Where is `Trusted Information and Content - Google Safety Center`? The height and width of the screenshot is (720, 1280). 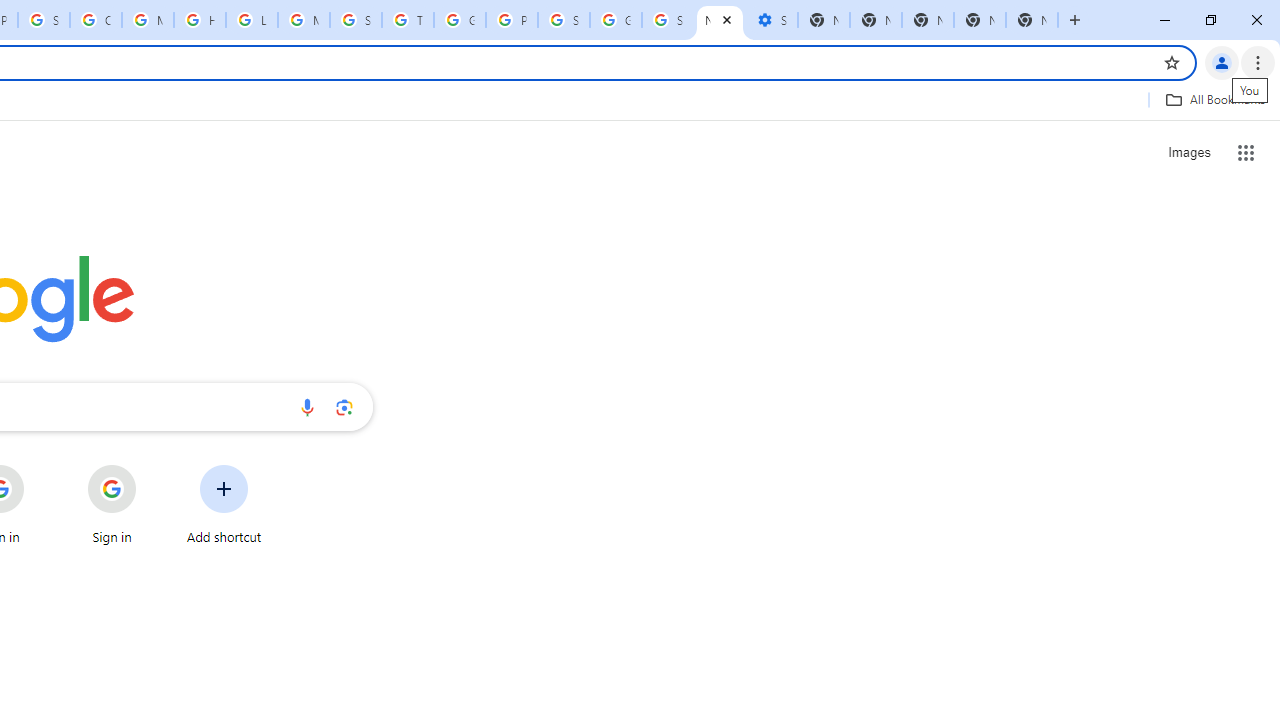
Trusted Information and Content - Google Safety Center is located at coordinates (407, 20).